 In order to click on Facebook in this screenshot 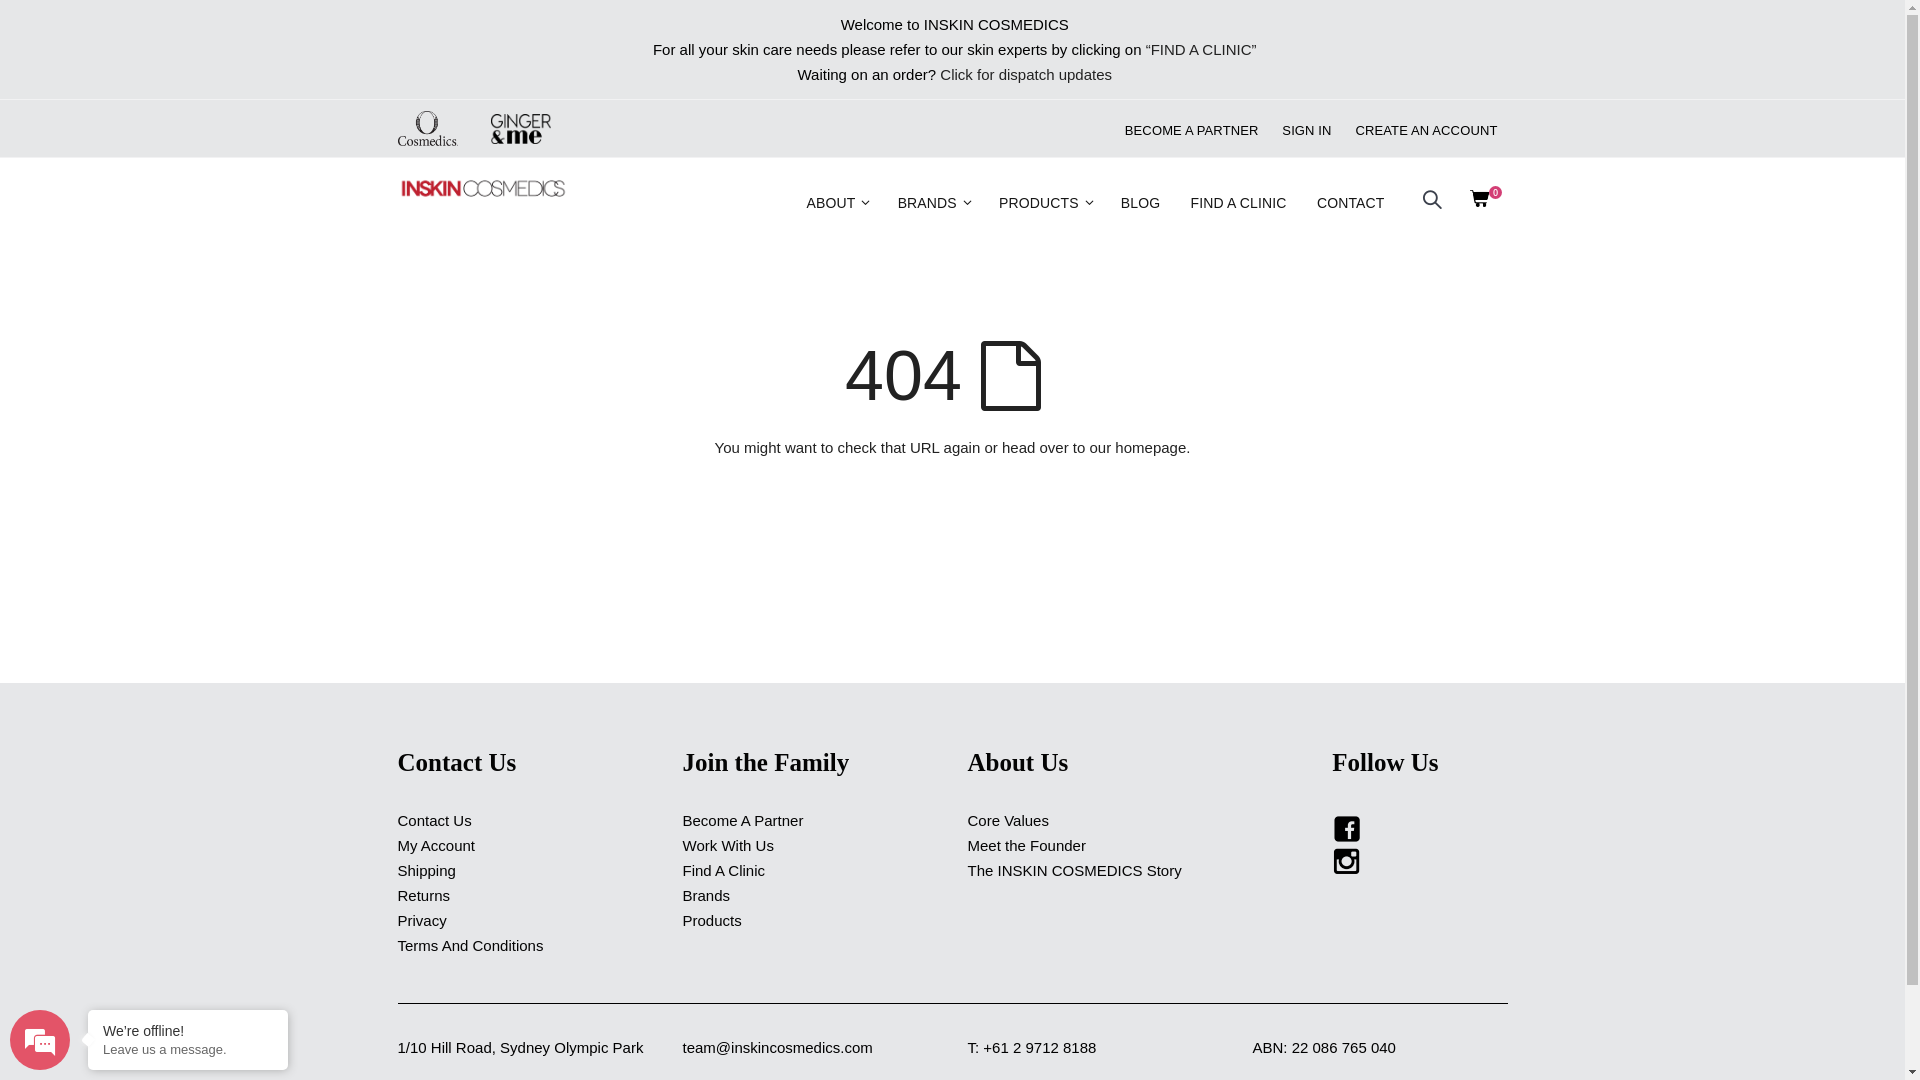, I will do `click(1347, 828)`.